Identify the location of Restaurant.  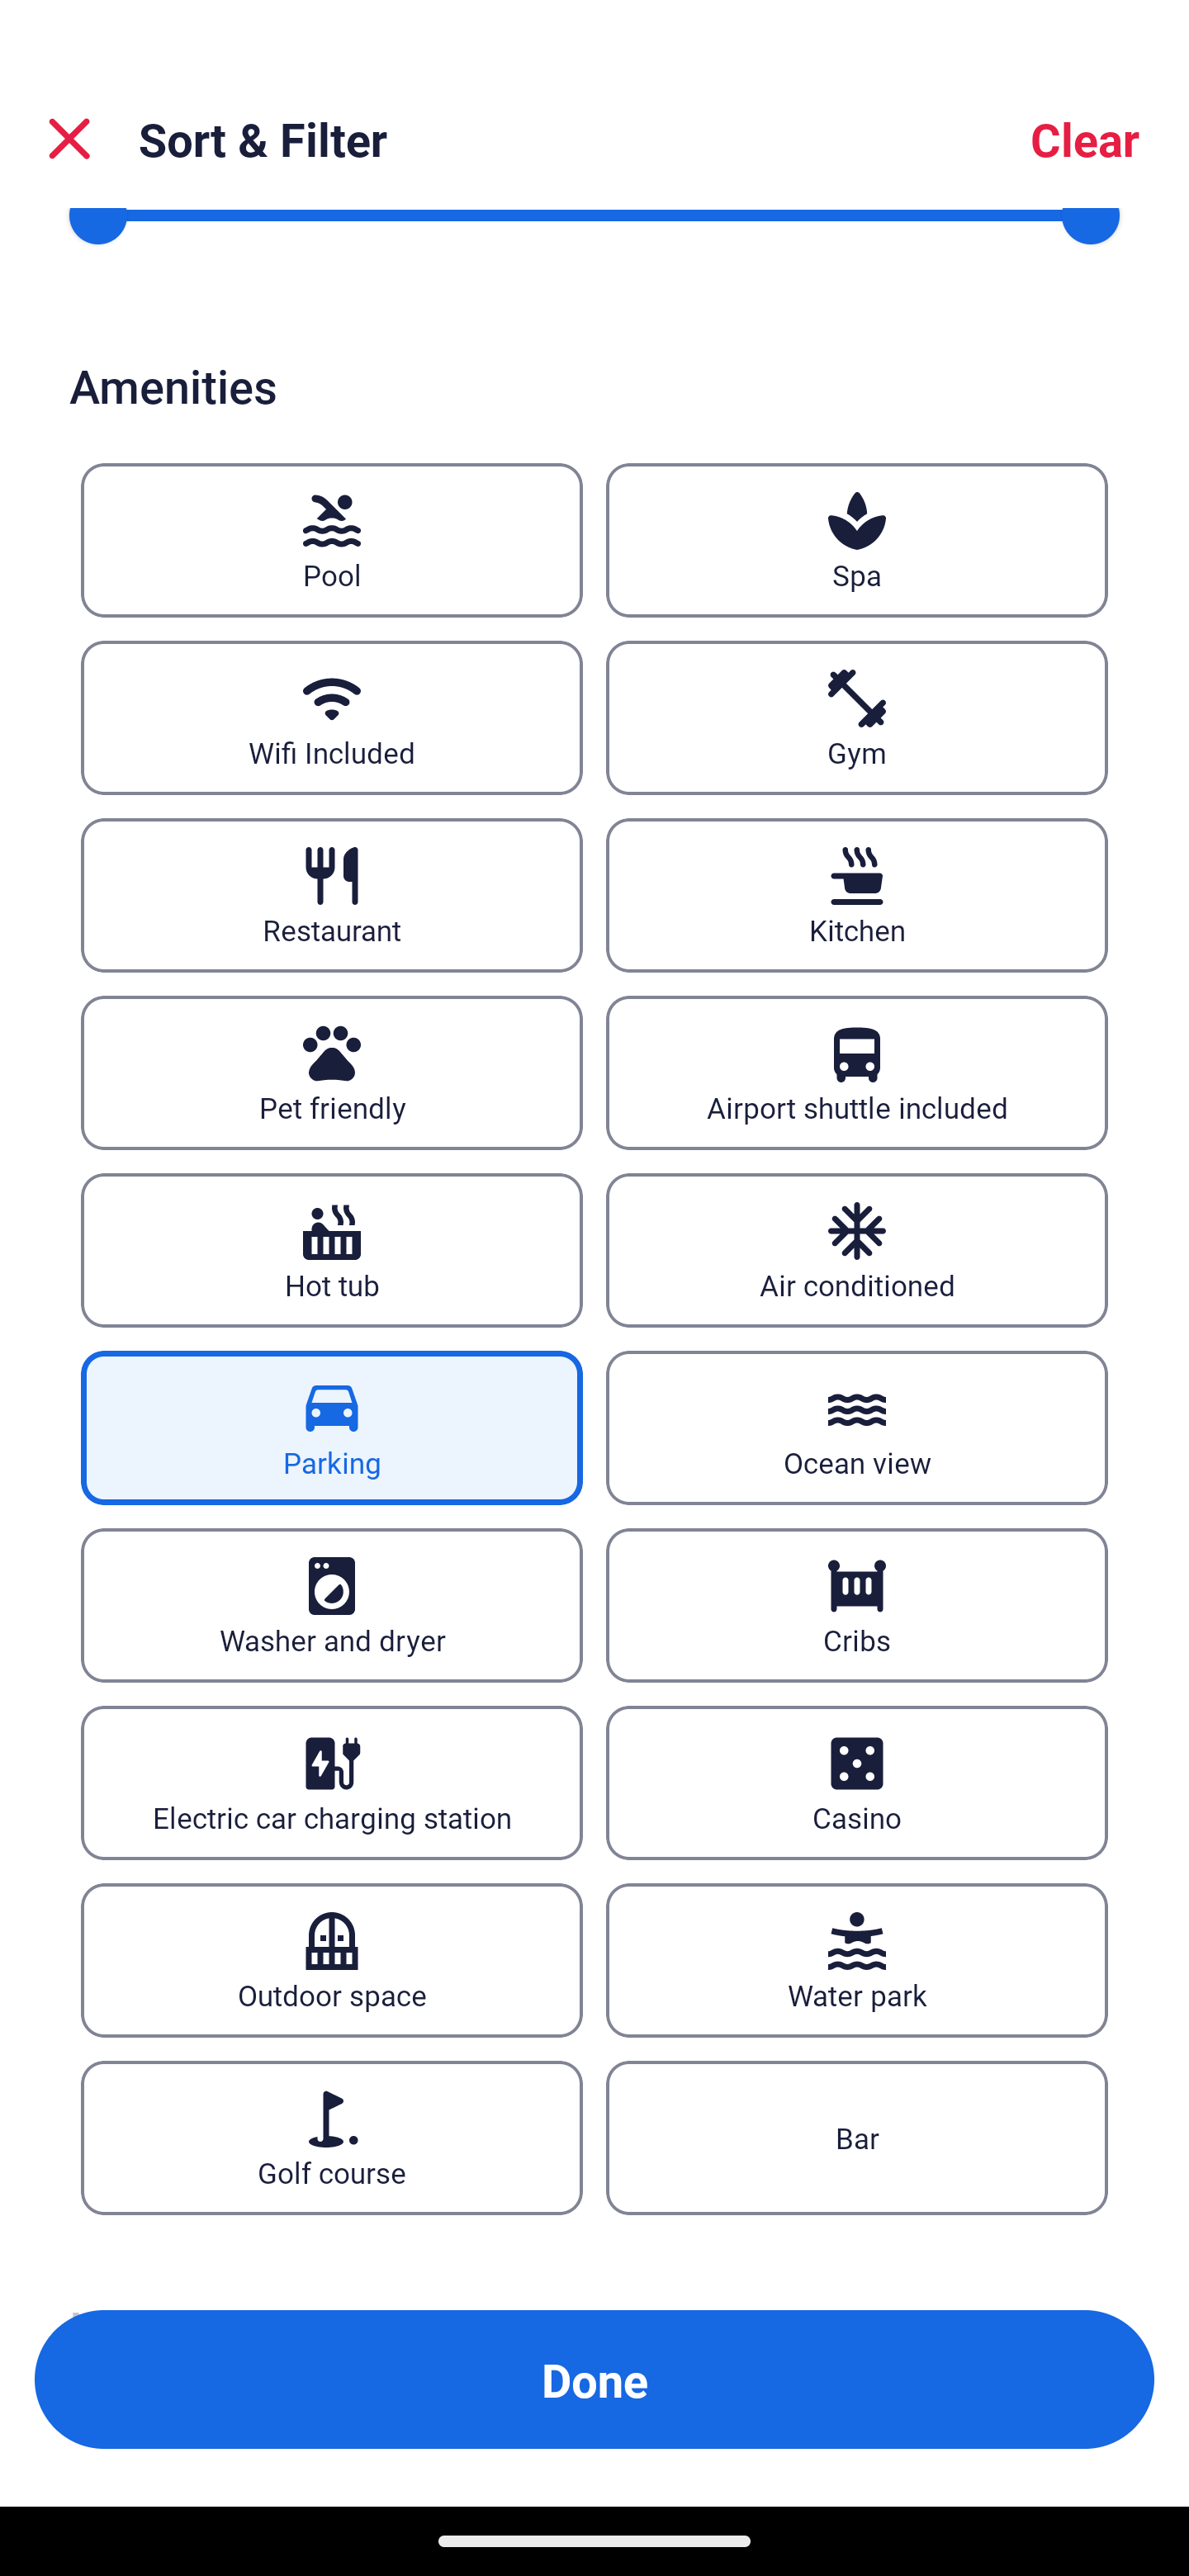
(331, 897).